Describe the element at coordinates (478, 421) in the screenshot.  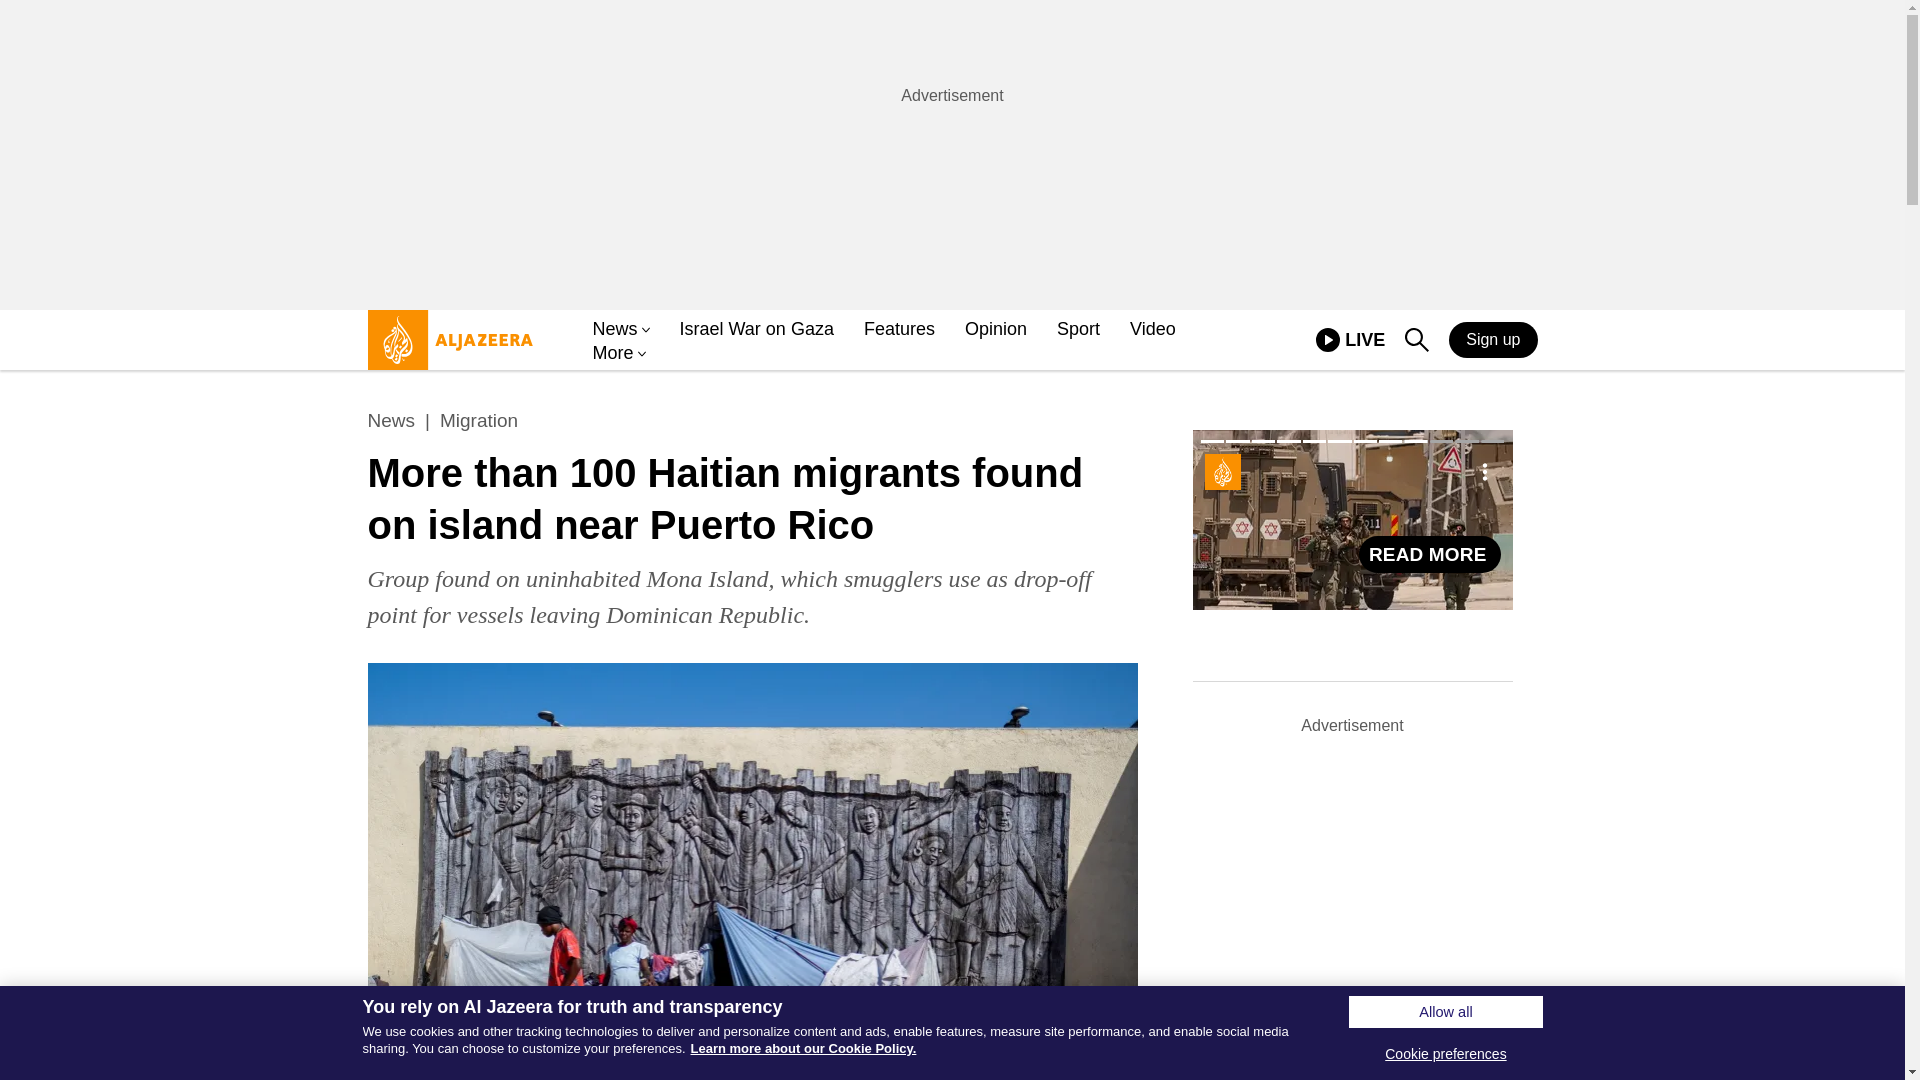
I see `Migration` at that location.